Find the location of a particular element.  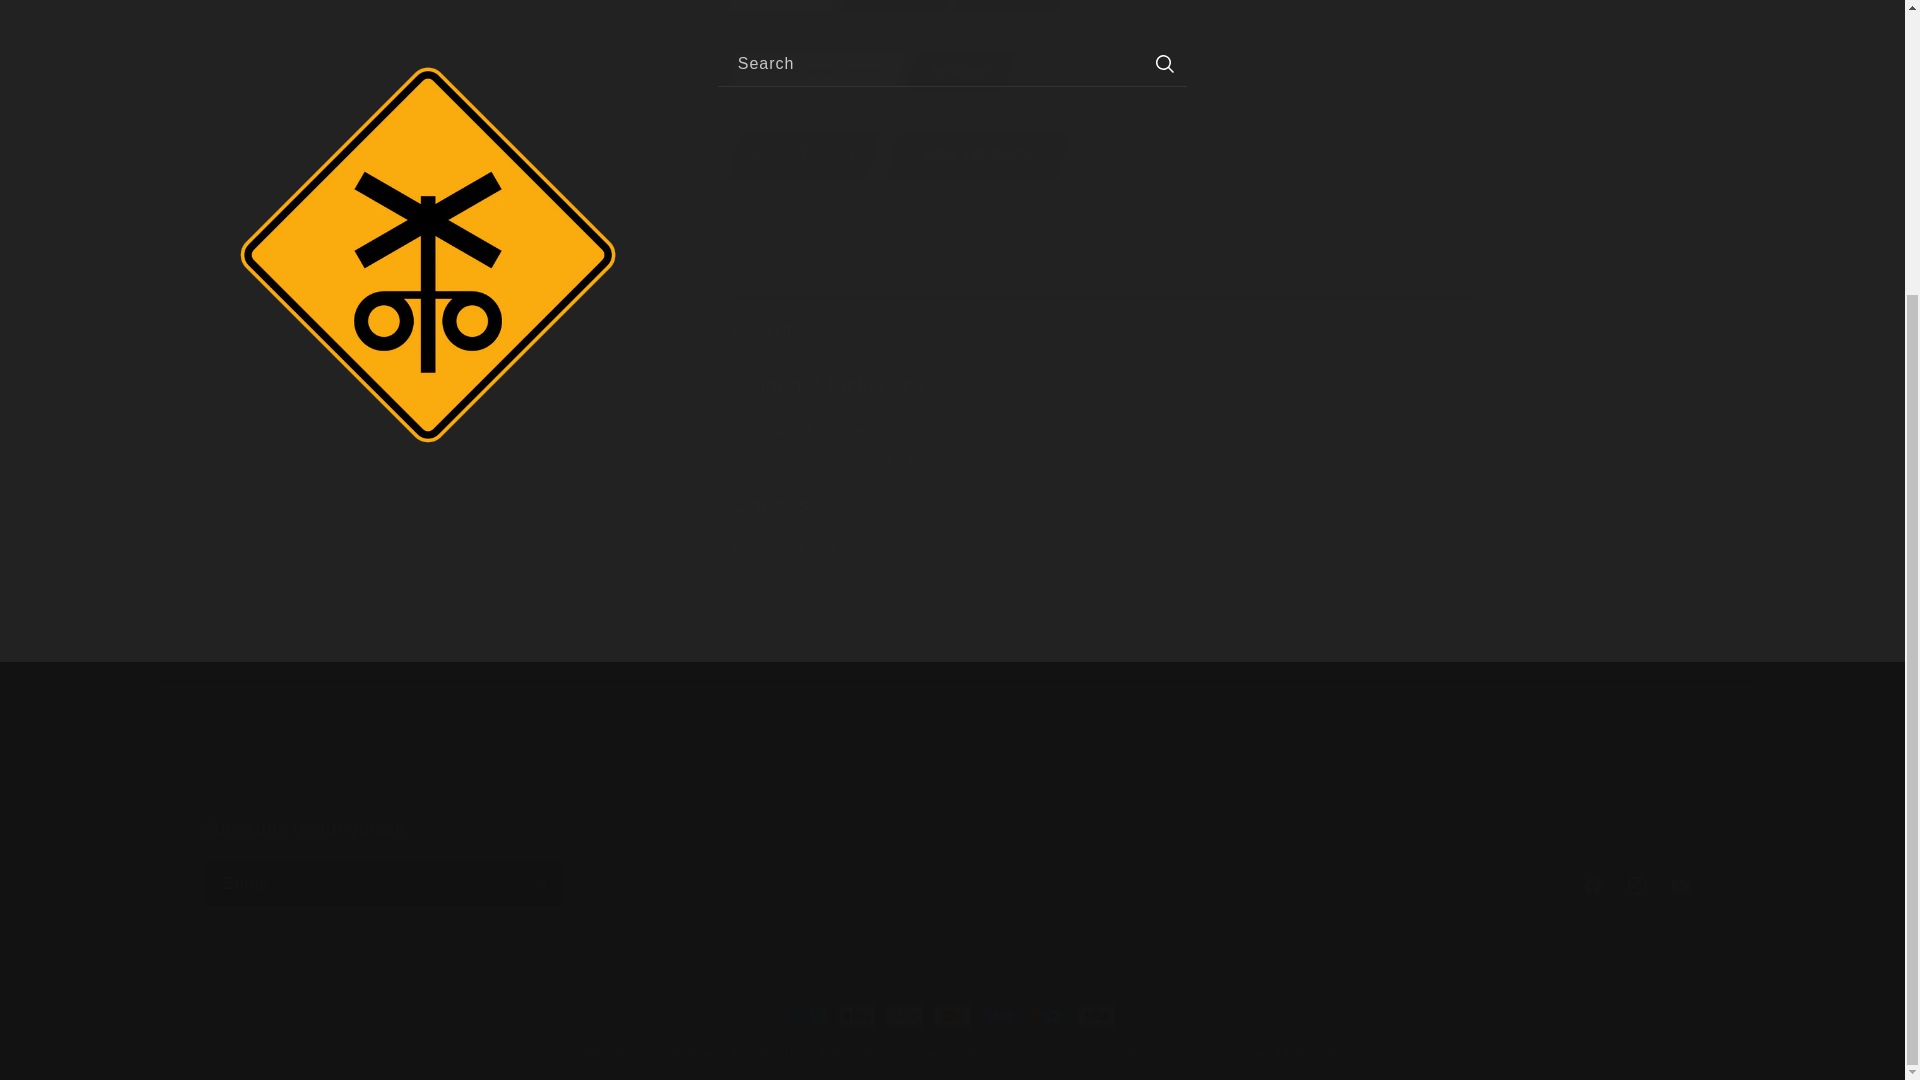

1 is located at coordinates (426, 102).